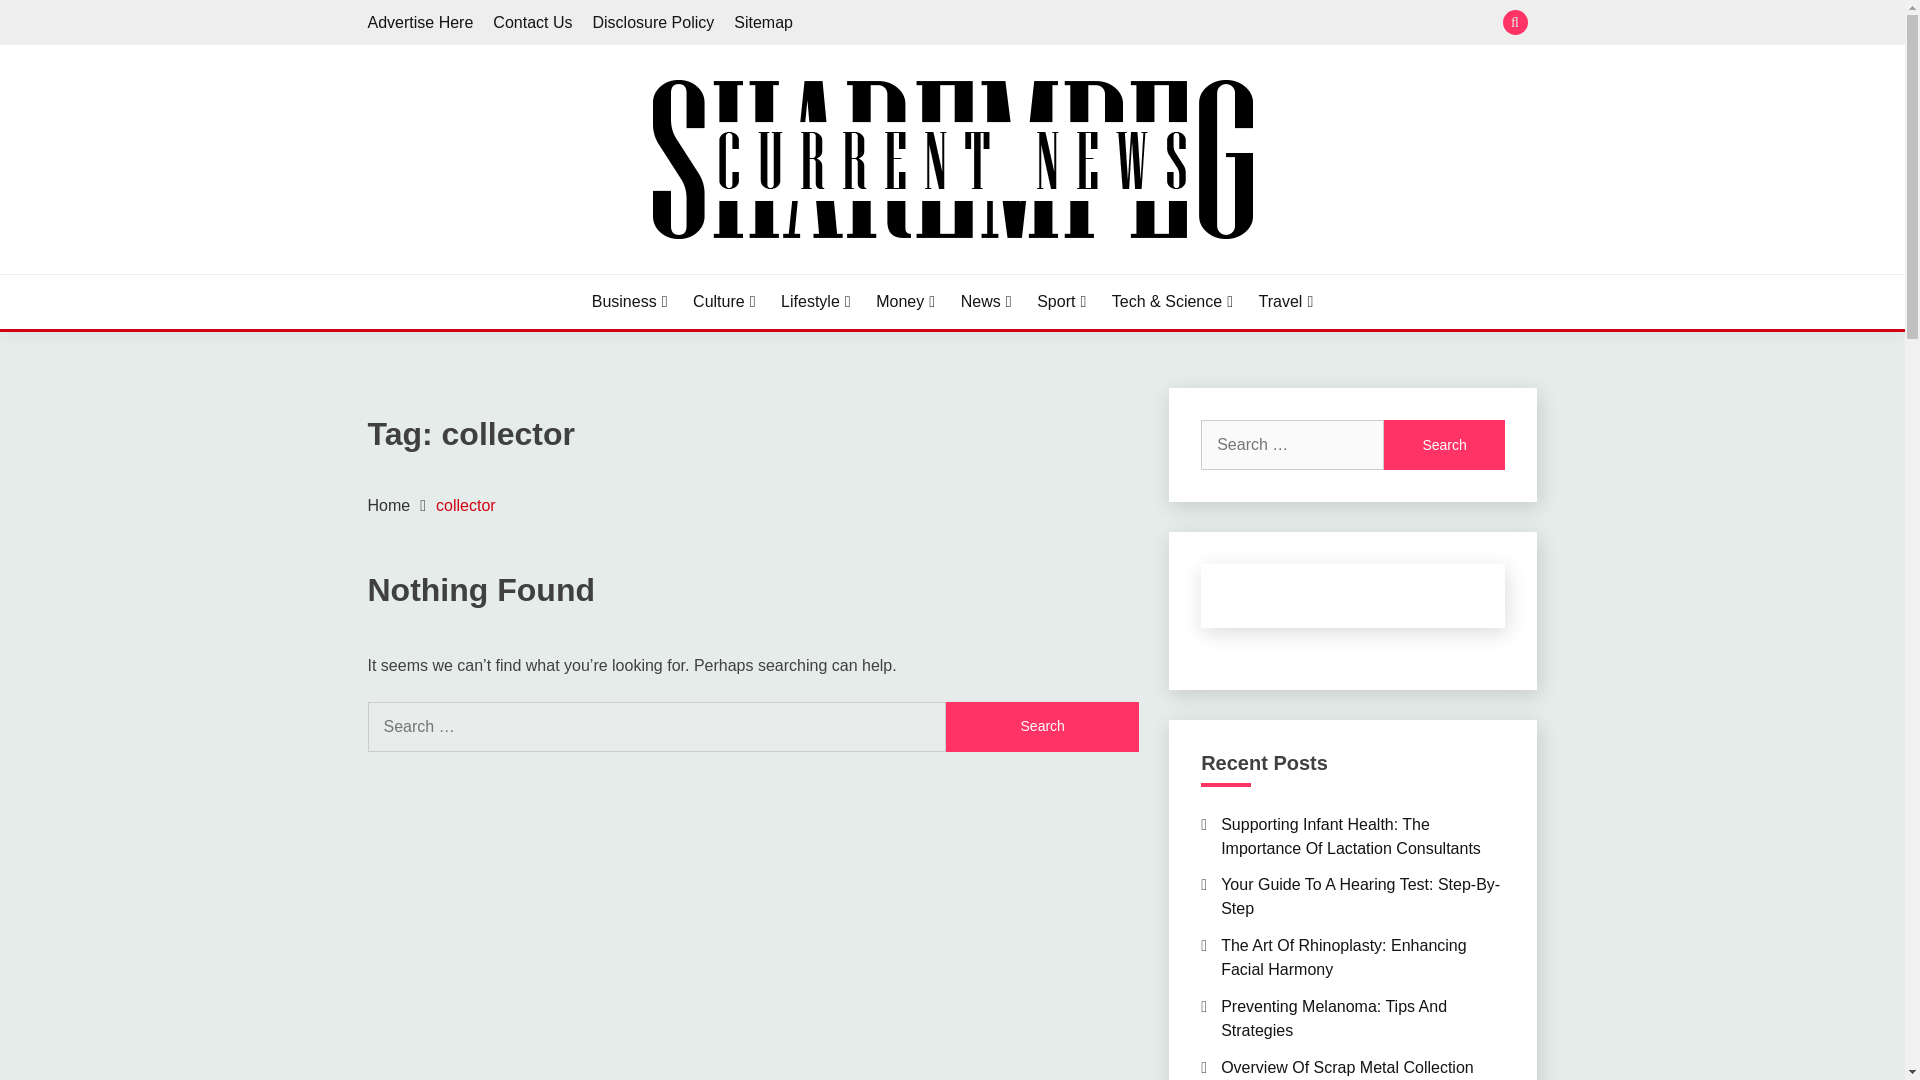 This screenshot has height=1080, width=1920. What do you see at coordinates (1042, 726) in the screenshot?
I see `Search` at bounding box center [1042, 726].